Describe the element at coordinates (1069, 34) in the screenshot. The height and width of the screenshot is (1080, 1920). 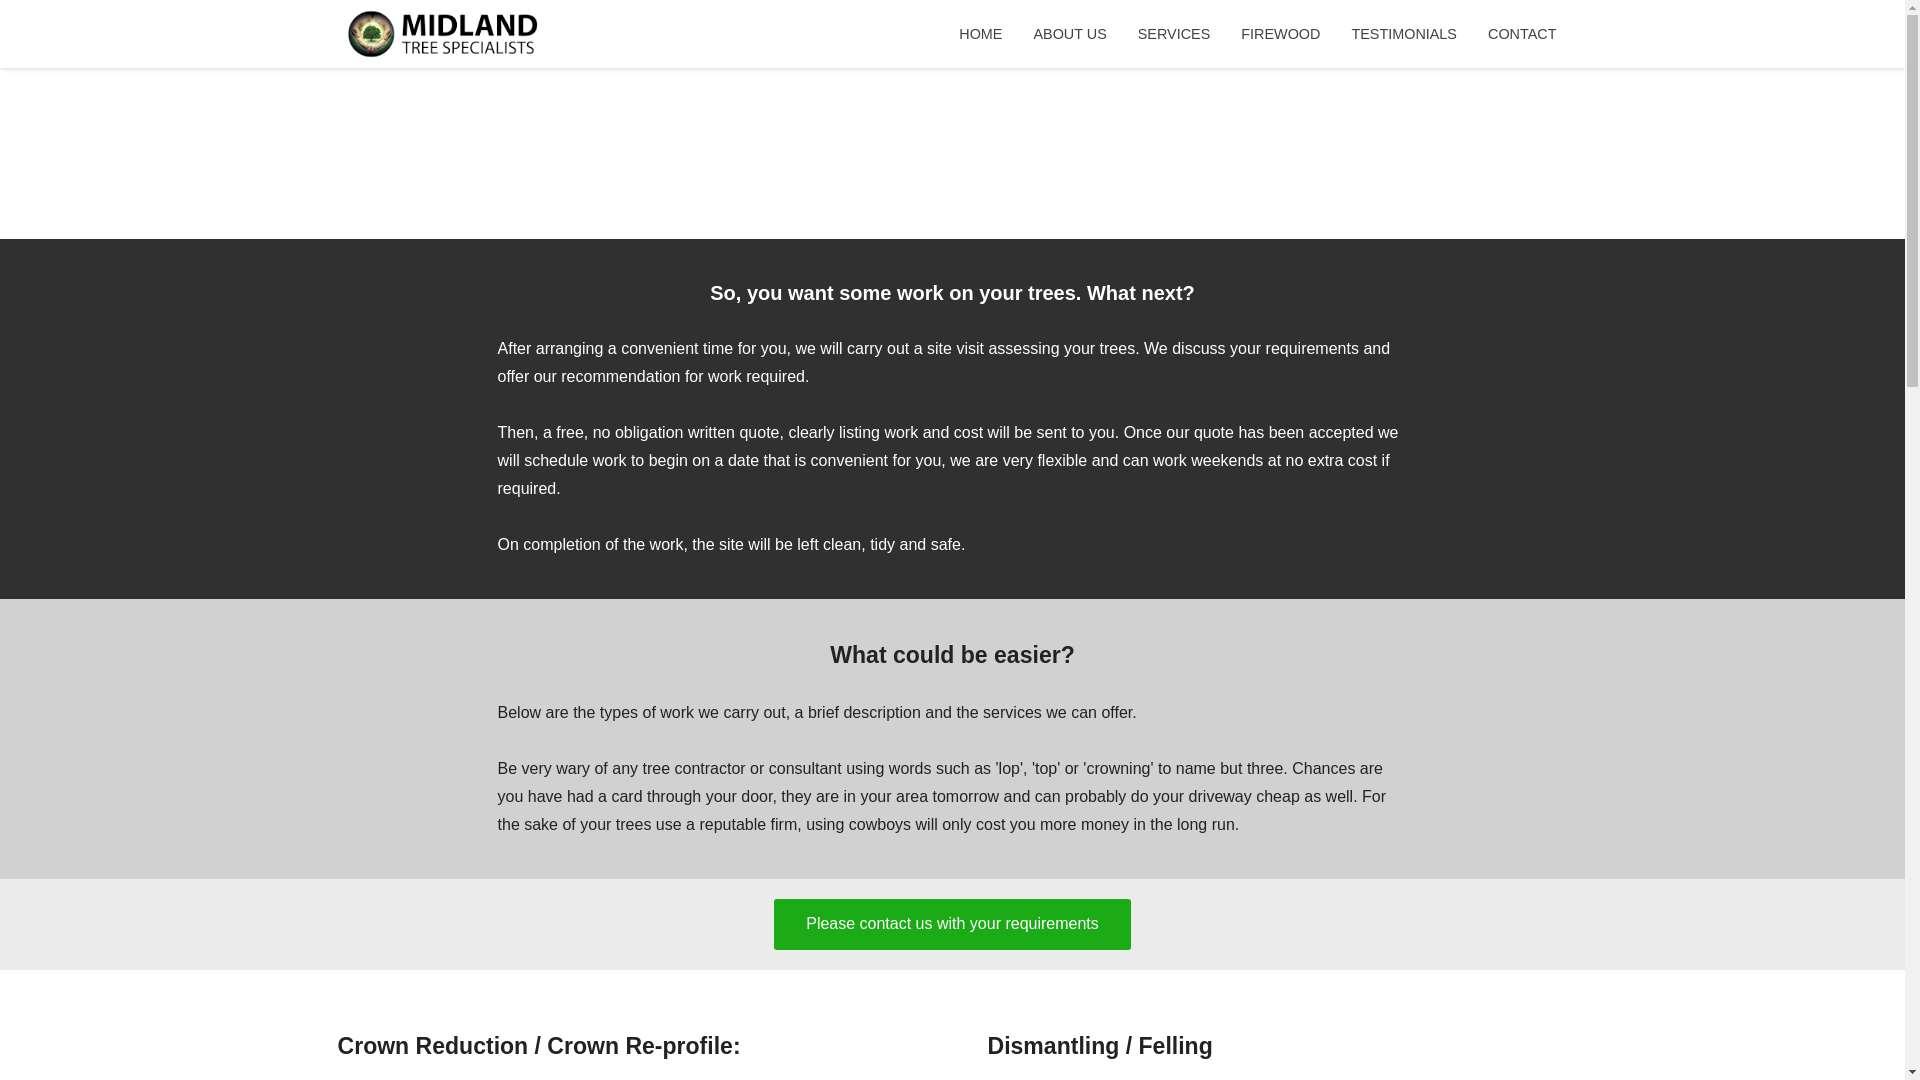
I see `ABOUT US` at that location.